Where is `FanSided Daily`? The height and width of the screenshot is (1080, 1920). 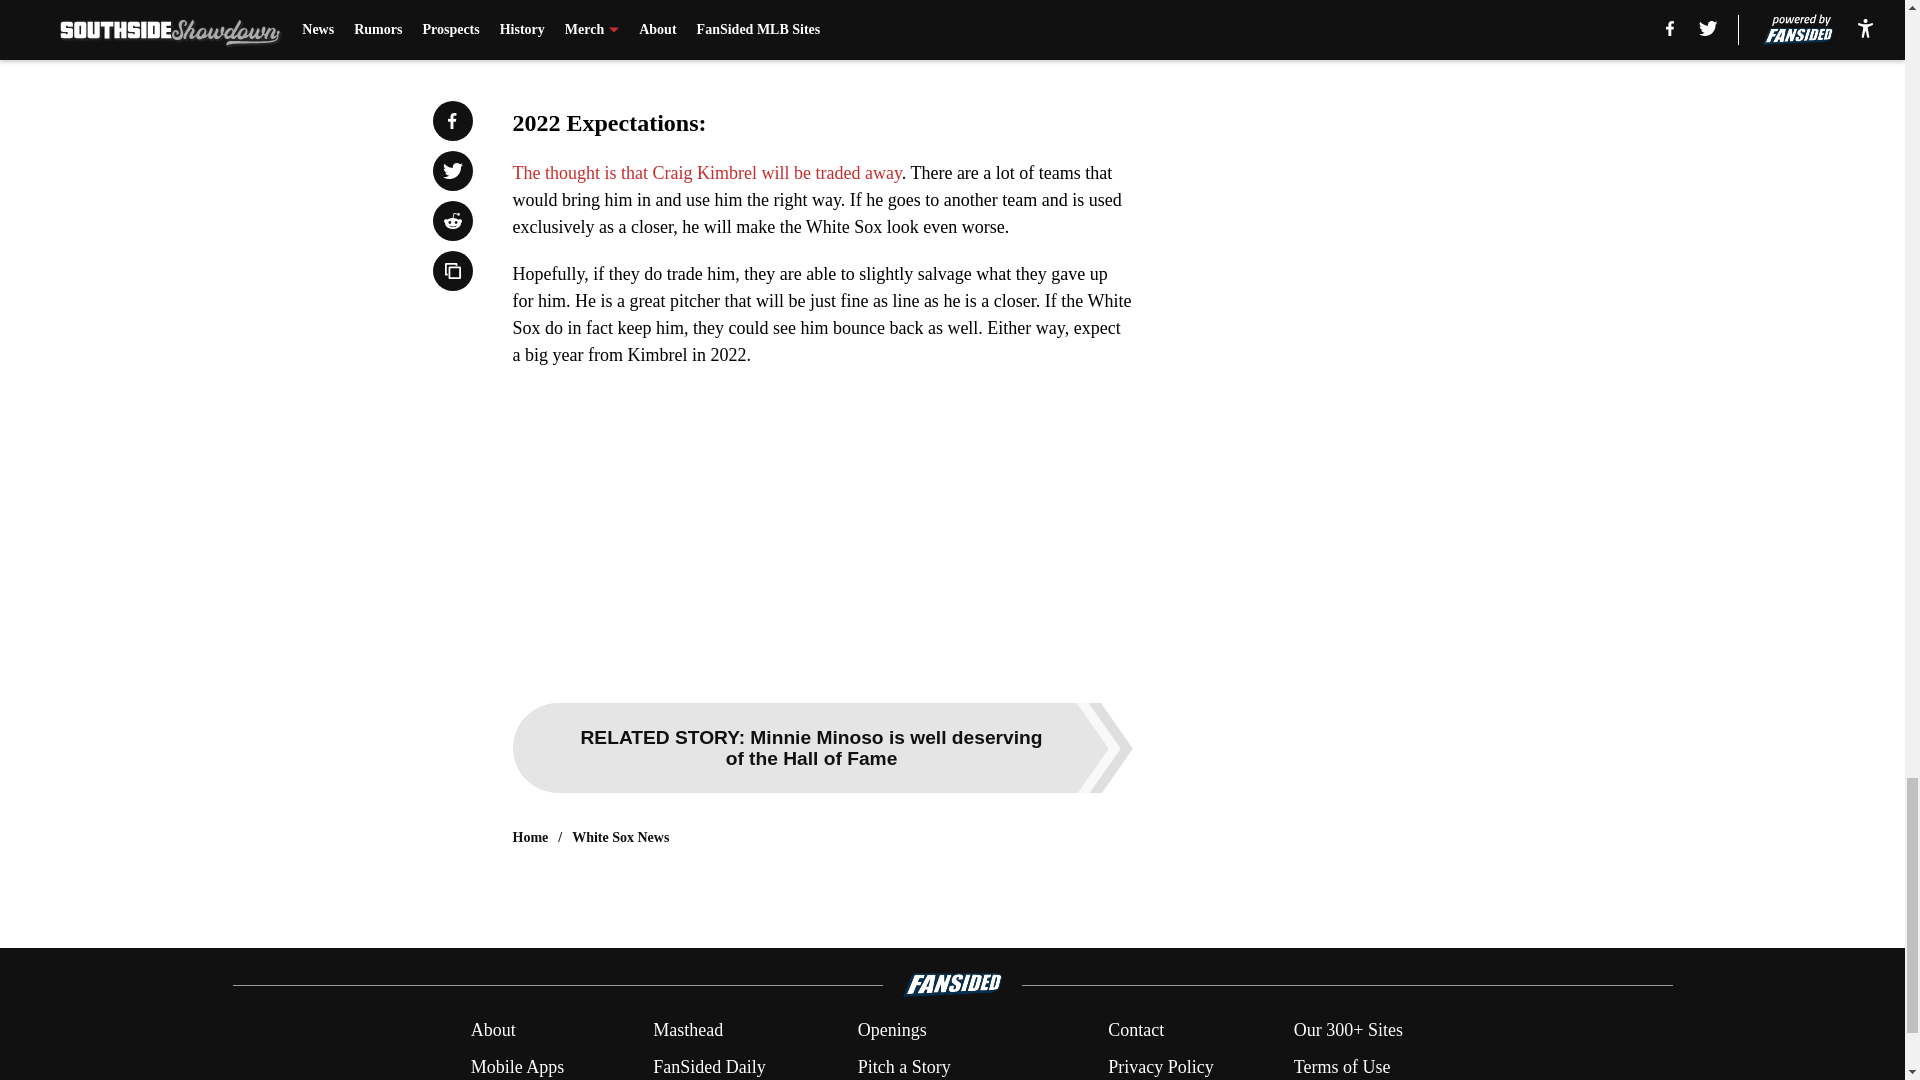 FanSided Daily is located at coordinates (709, 1067).